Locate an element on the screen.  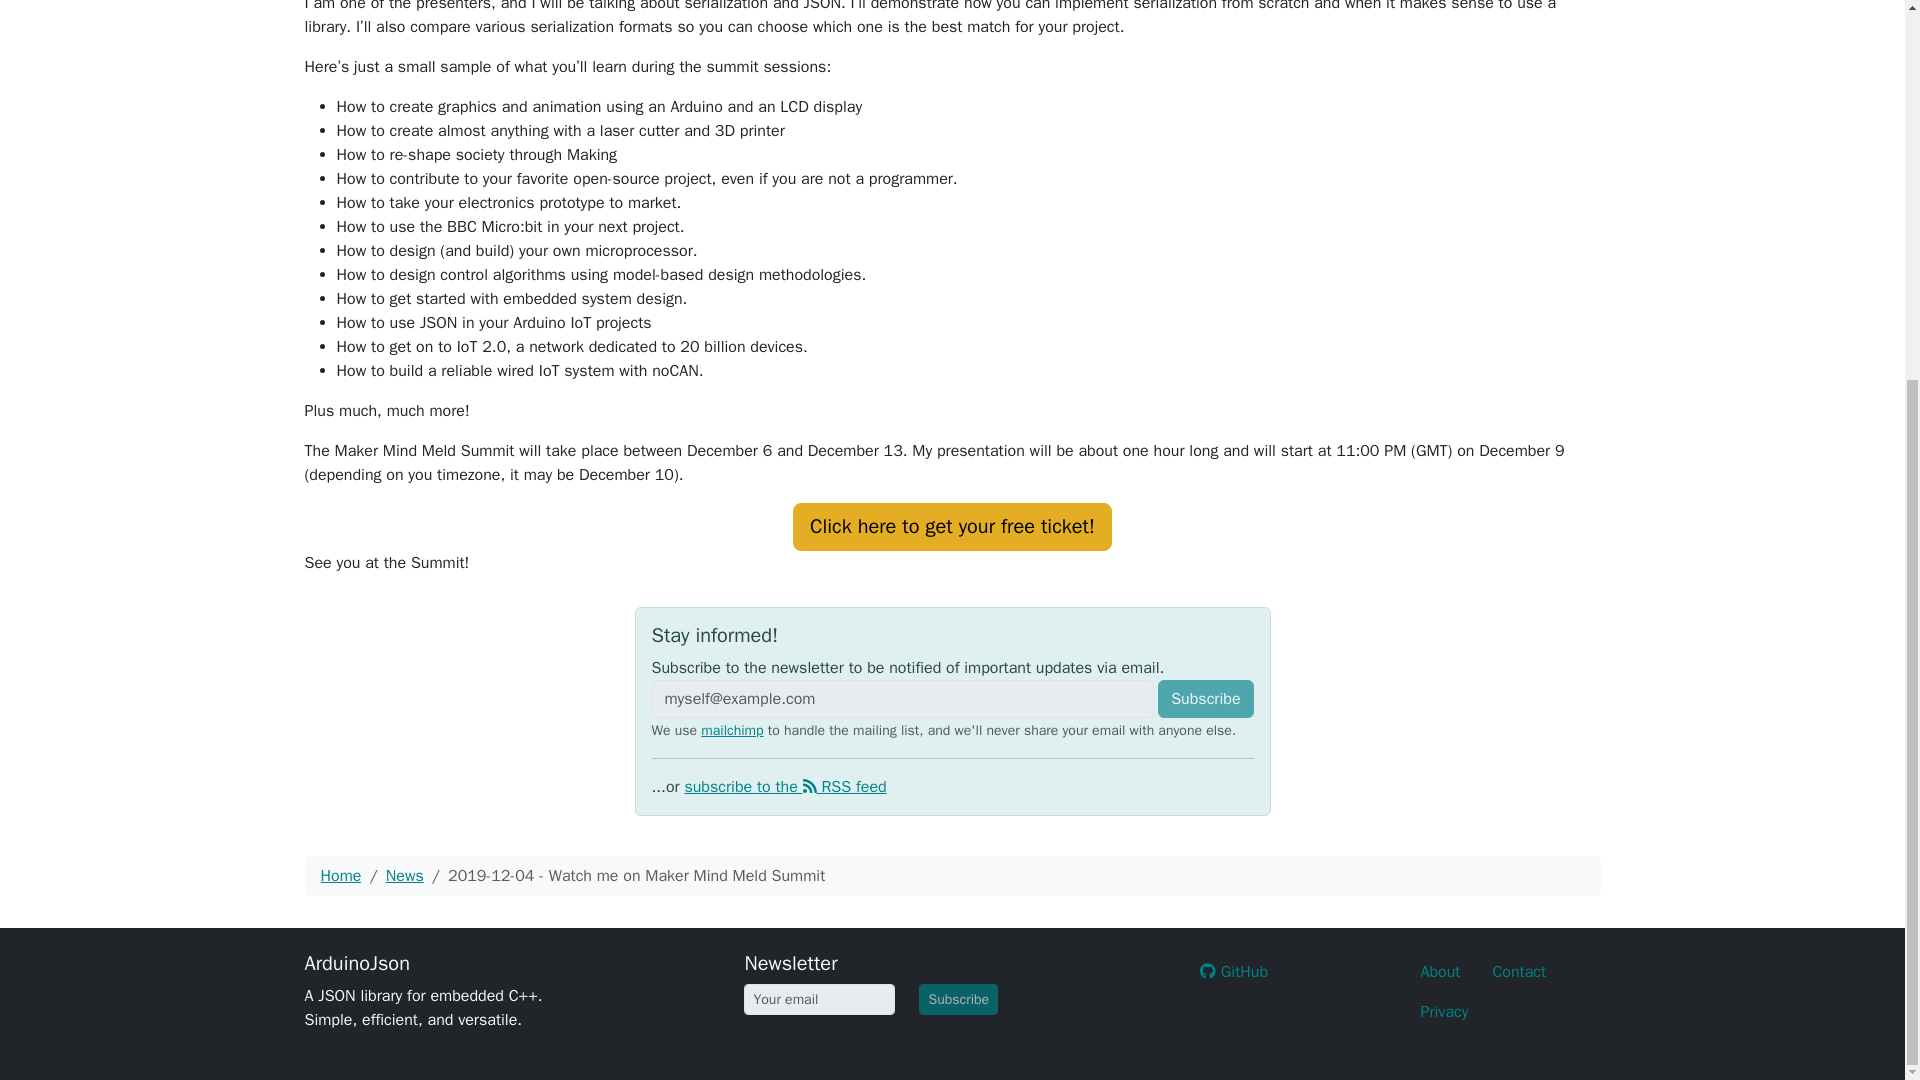
subscribe to the RSS feed is located at coordinates (784, 786).